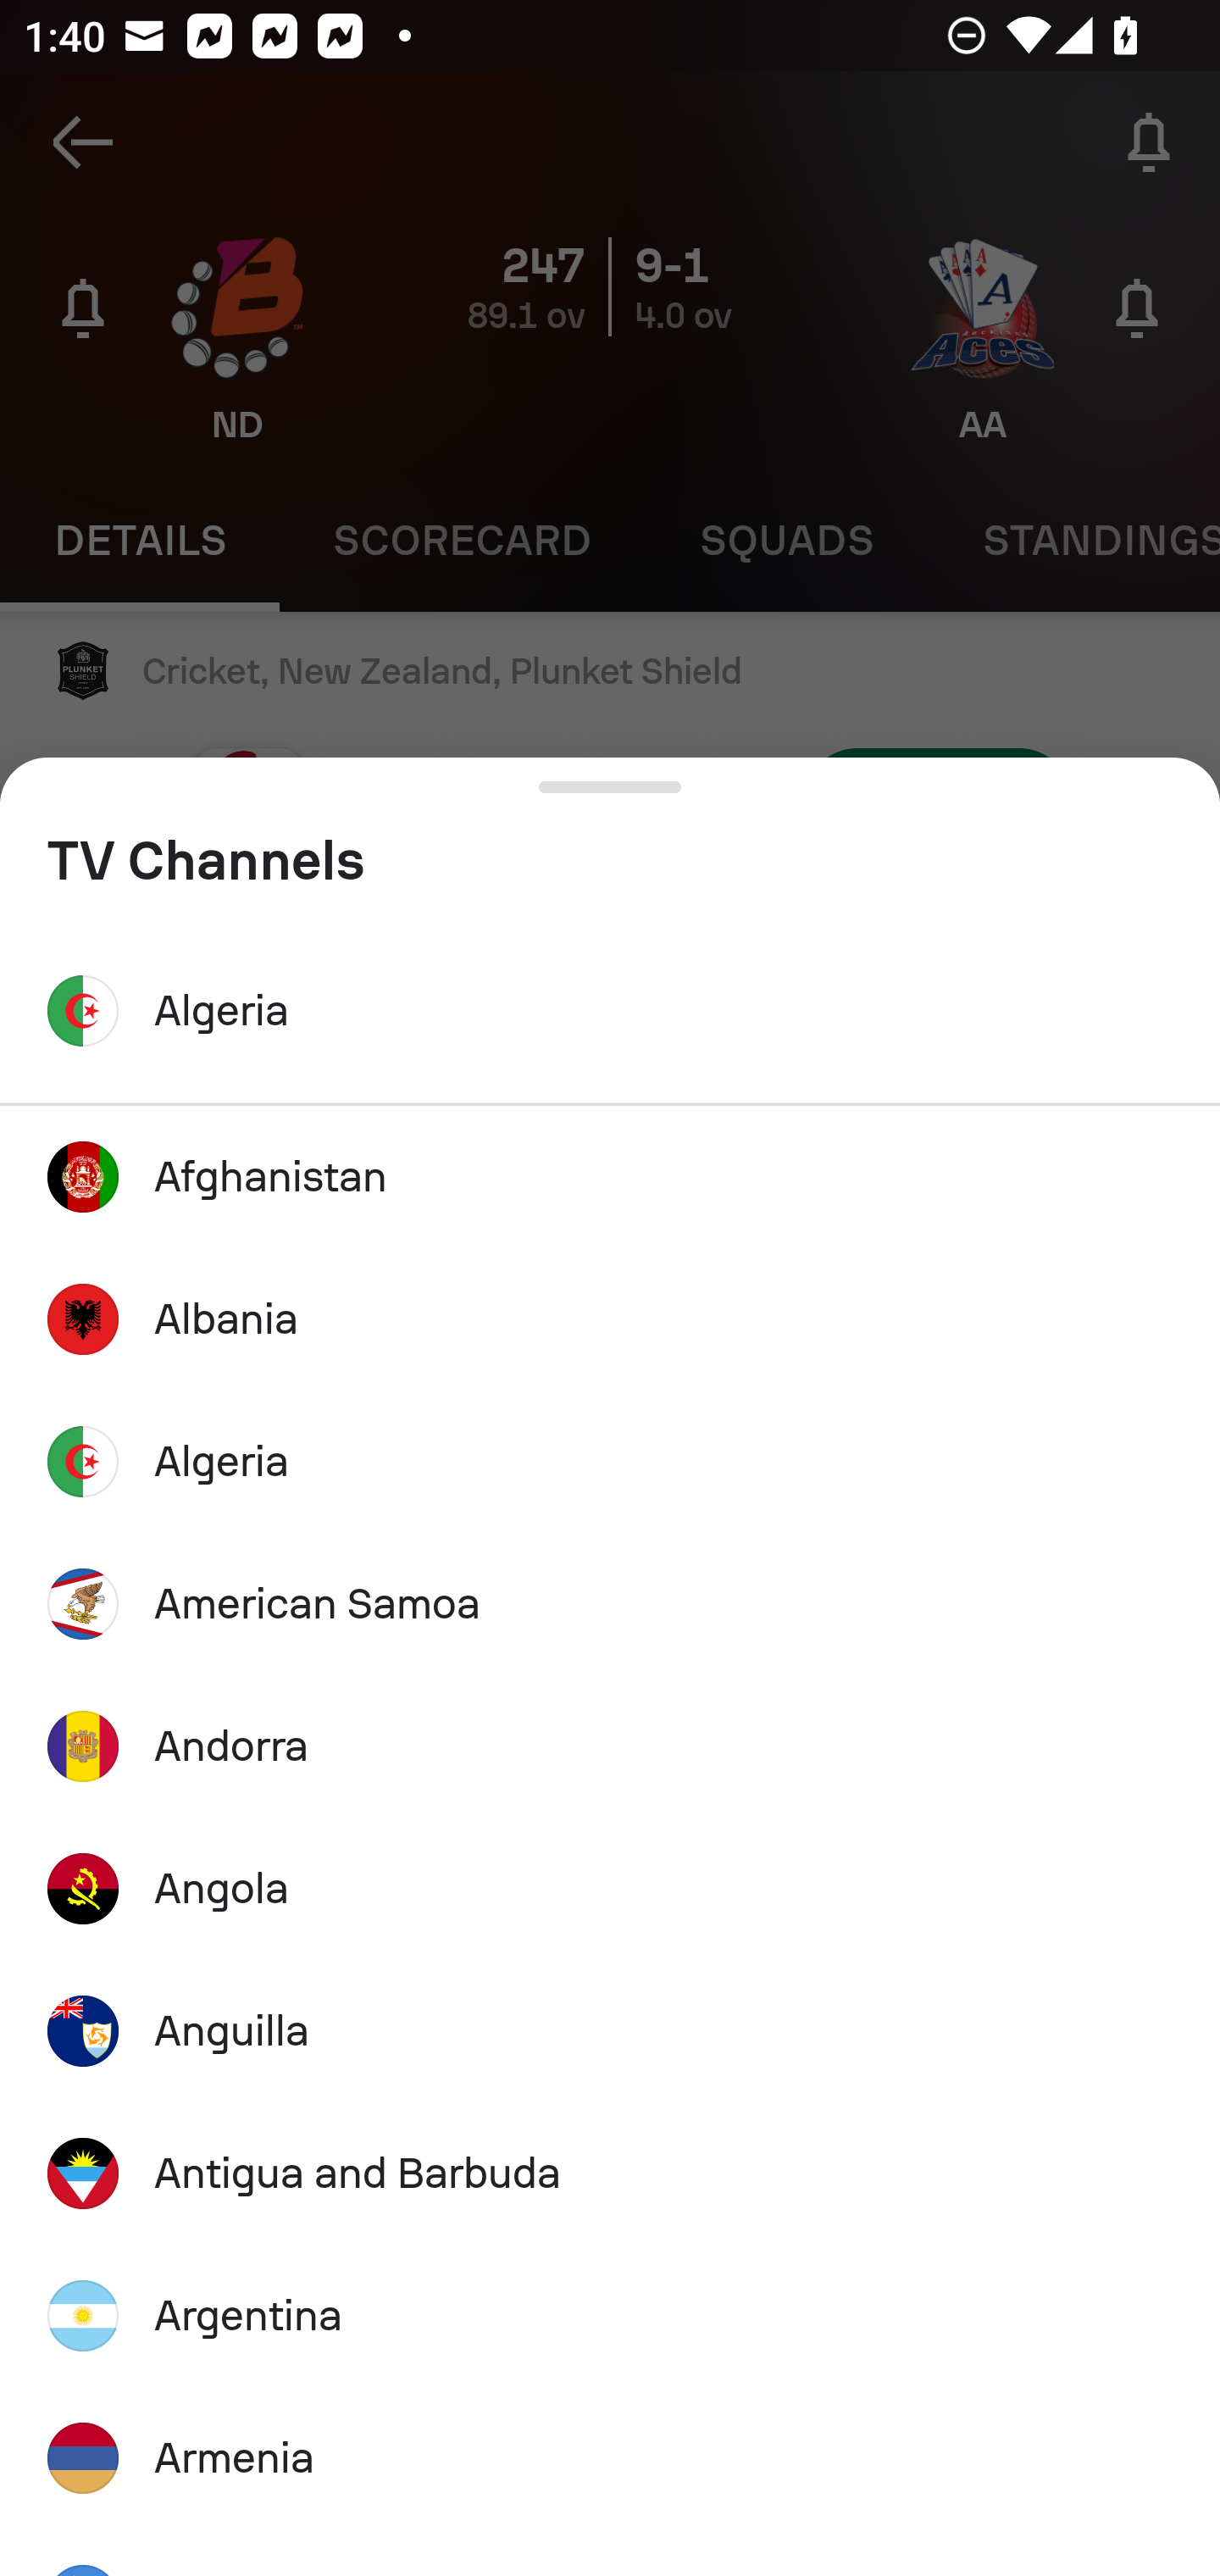  Describe the element at coordinates (610, 1890) in the screenshot. I see `Angola` at that location.